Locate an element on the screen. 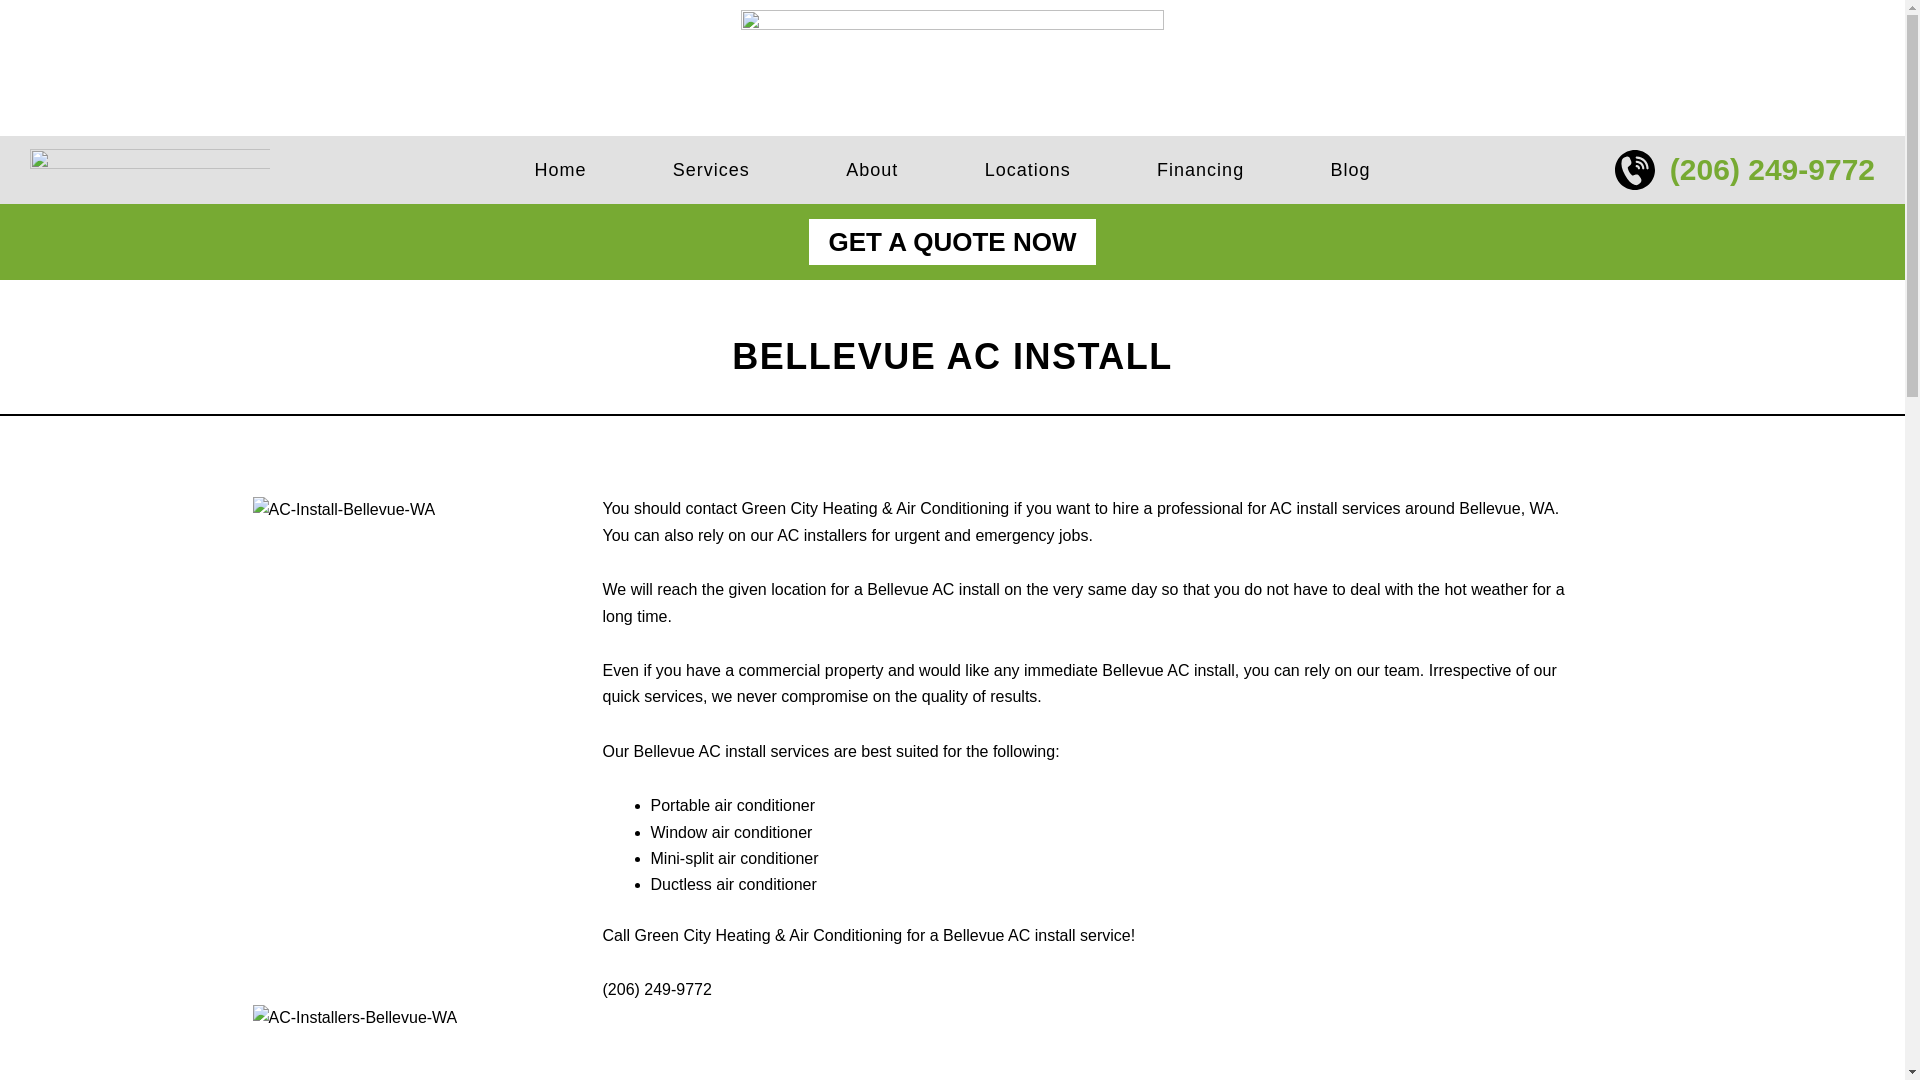 The height and width of the screenshot is (1080, 1920). About is located at coordinates (871, 170).